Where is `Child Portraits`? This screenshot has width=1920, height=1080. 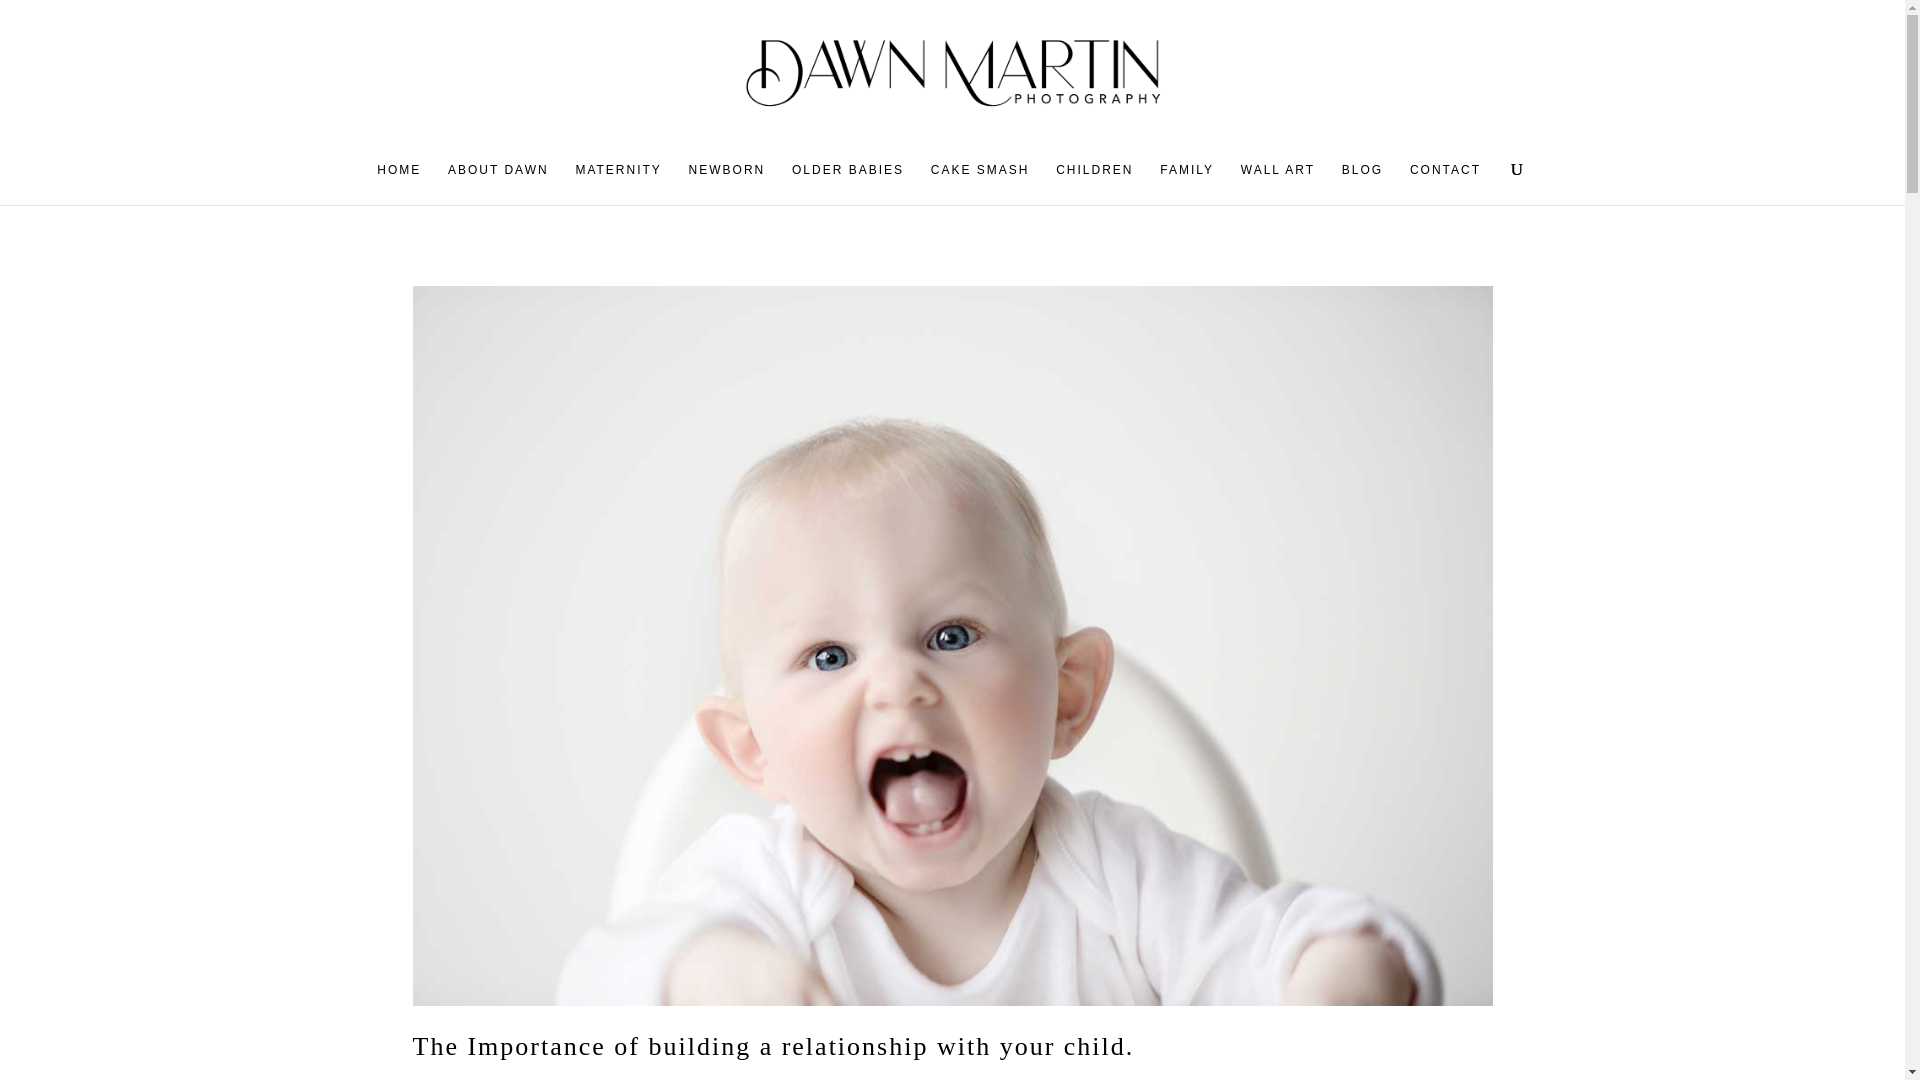
Child Portraits is located at coordinates (1040, 1078).